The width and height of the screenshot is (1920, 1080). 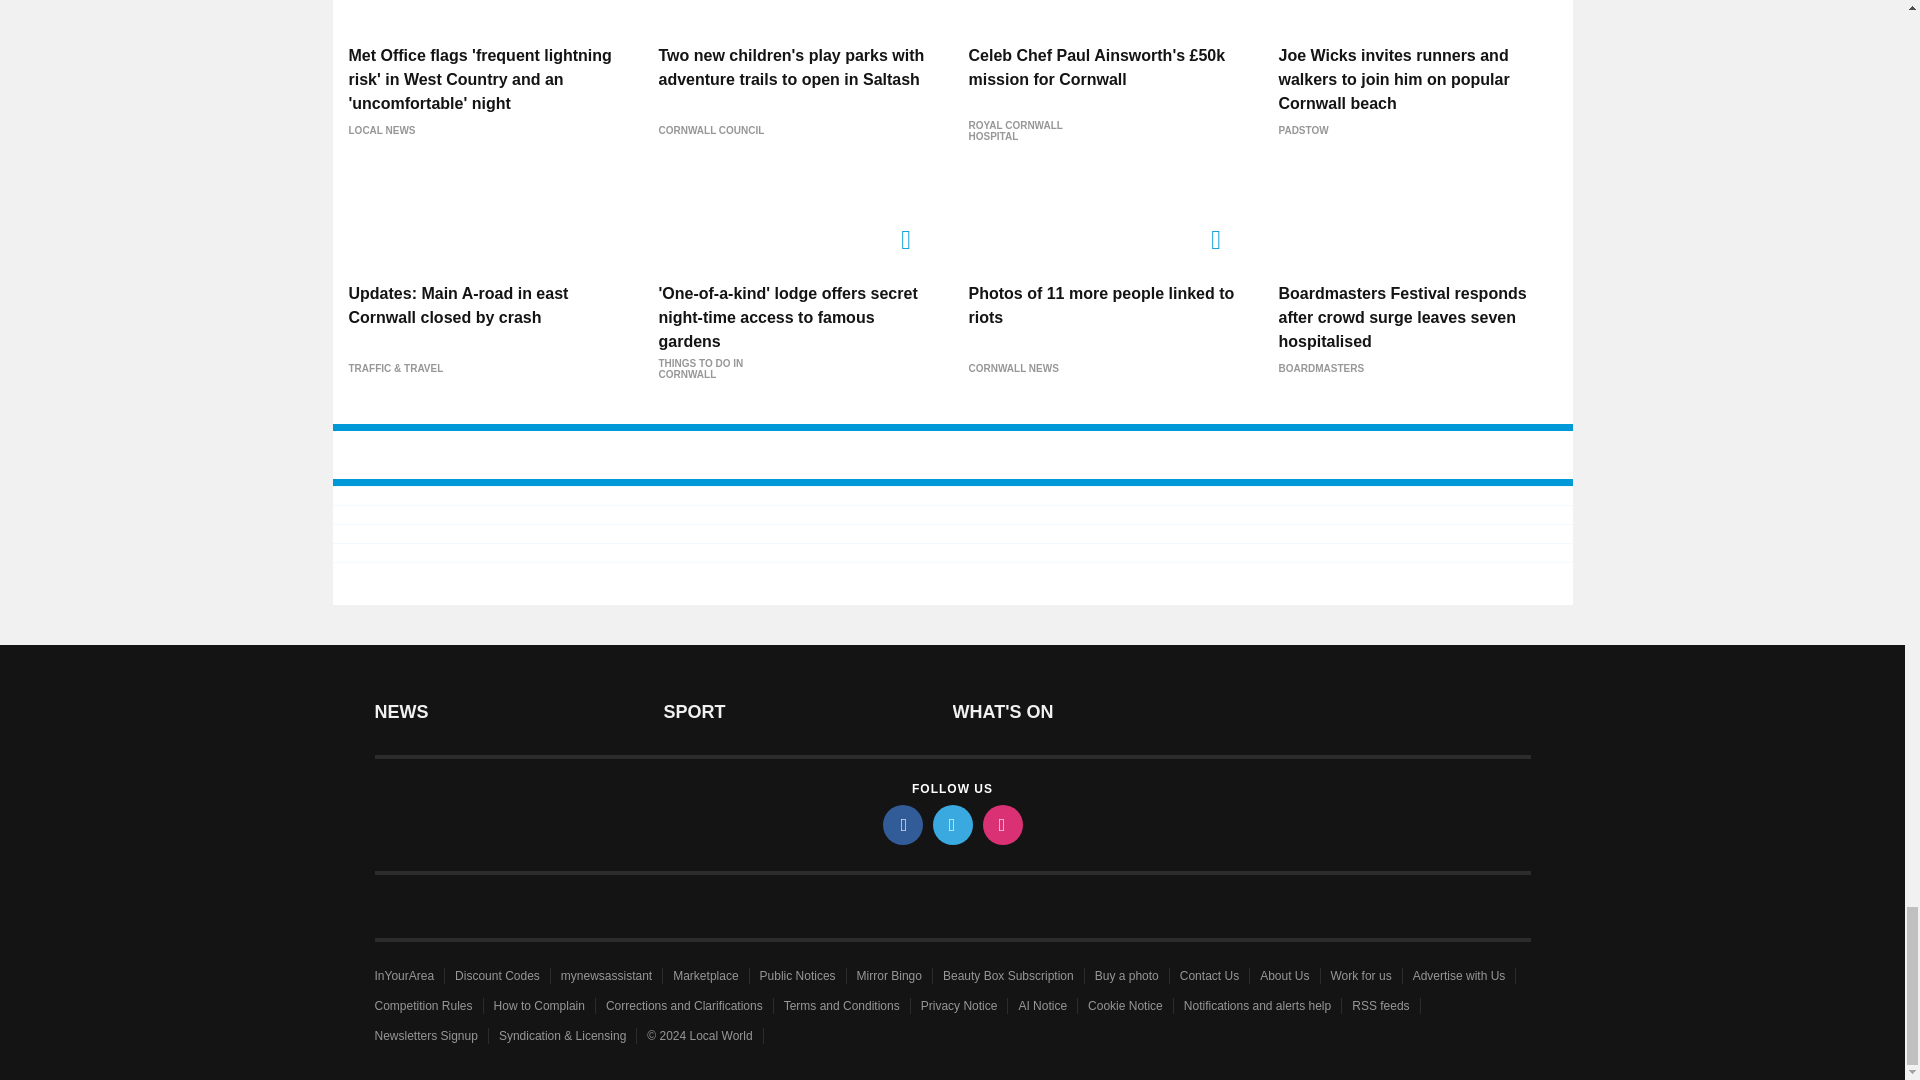 I want to click on facebook, so click(x=901, y=824).